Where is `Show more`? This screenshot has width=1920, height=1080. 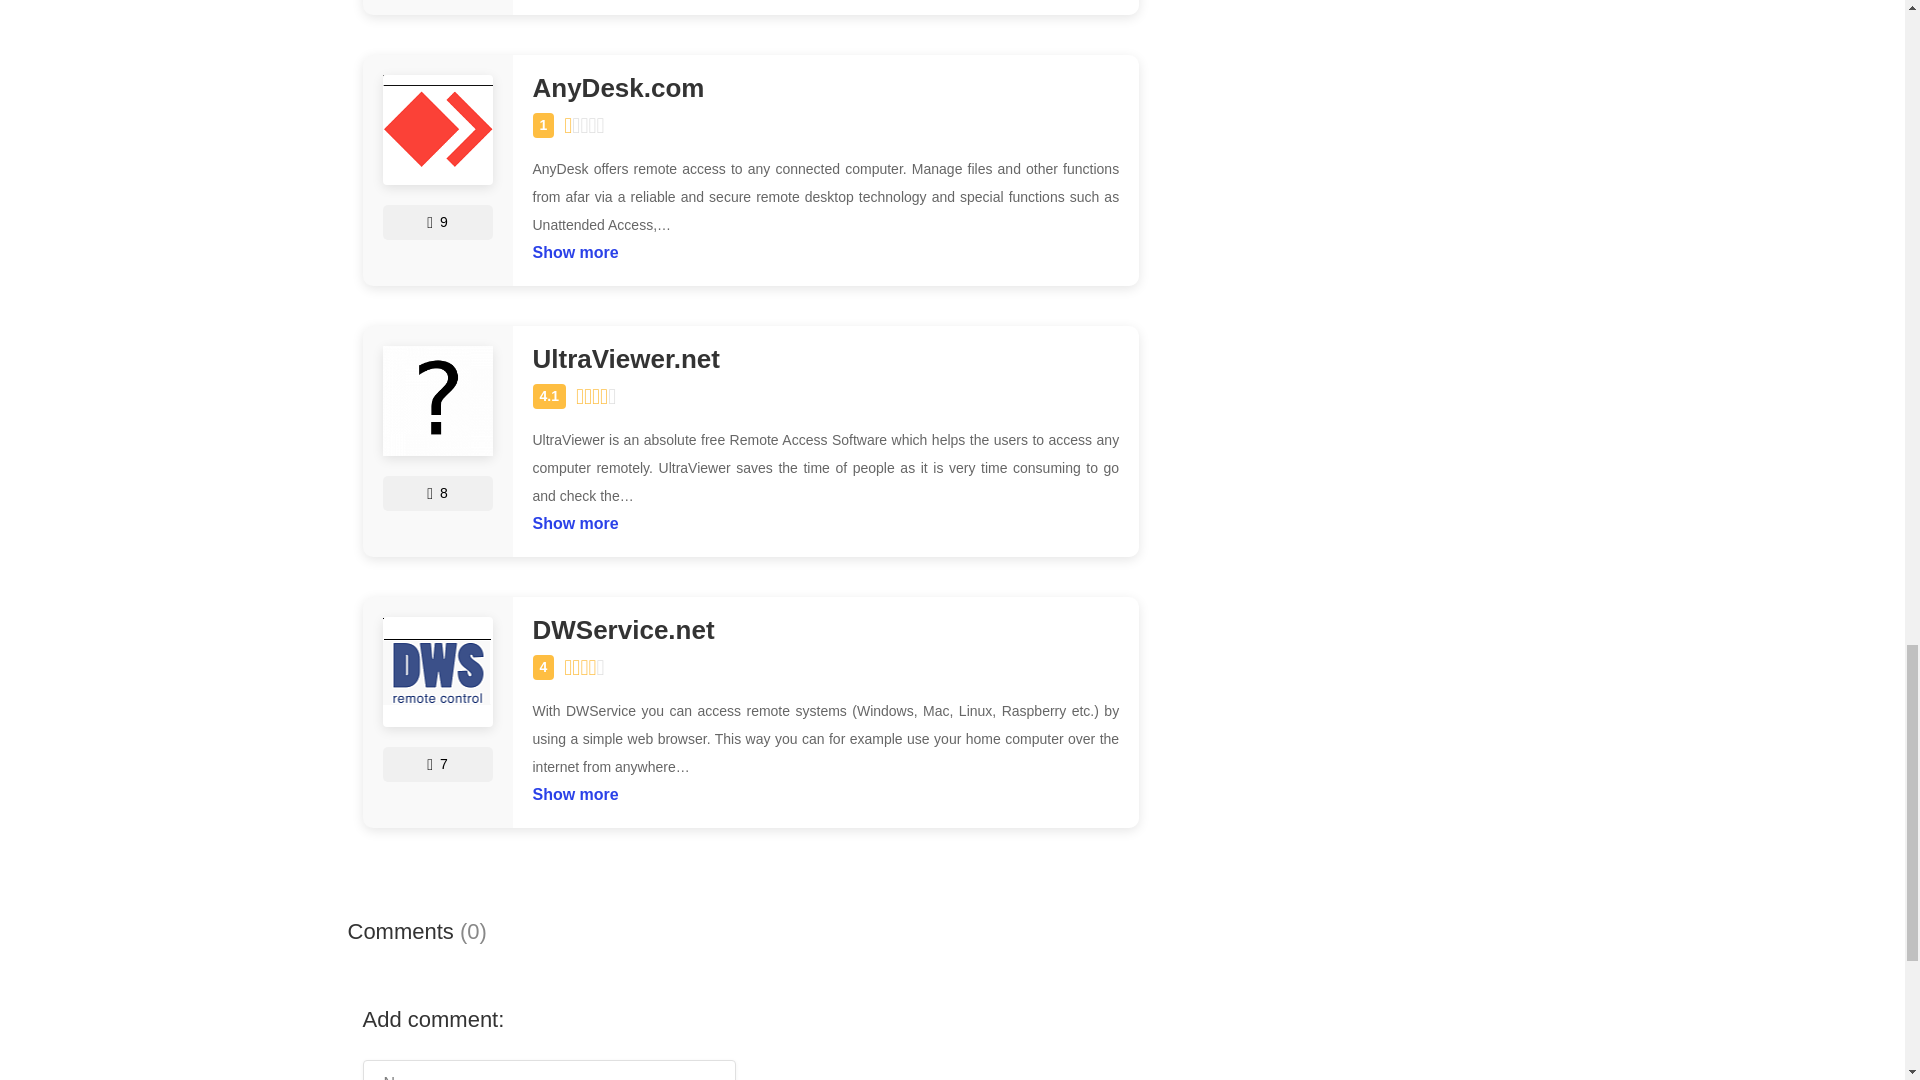
Show more is located at coordinates (574, 248).